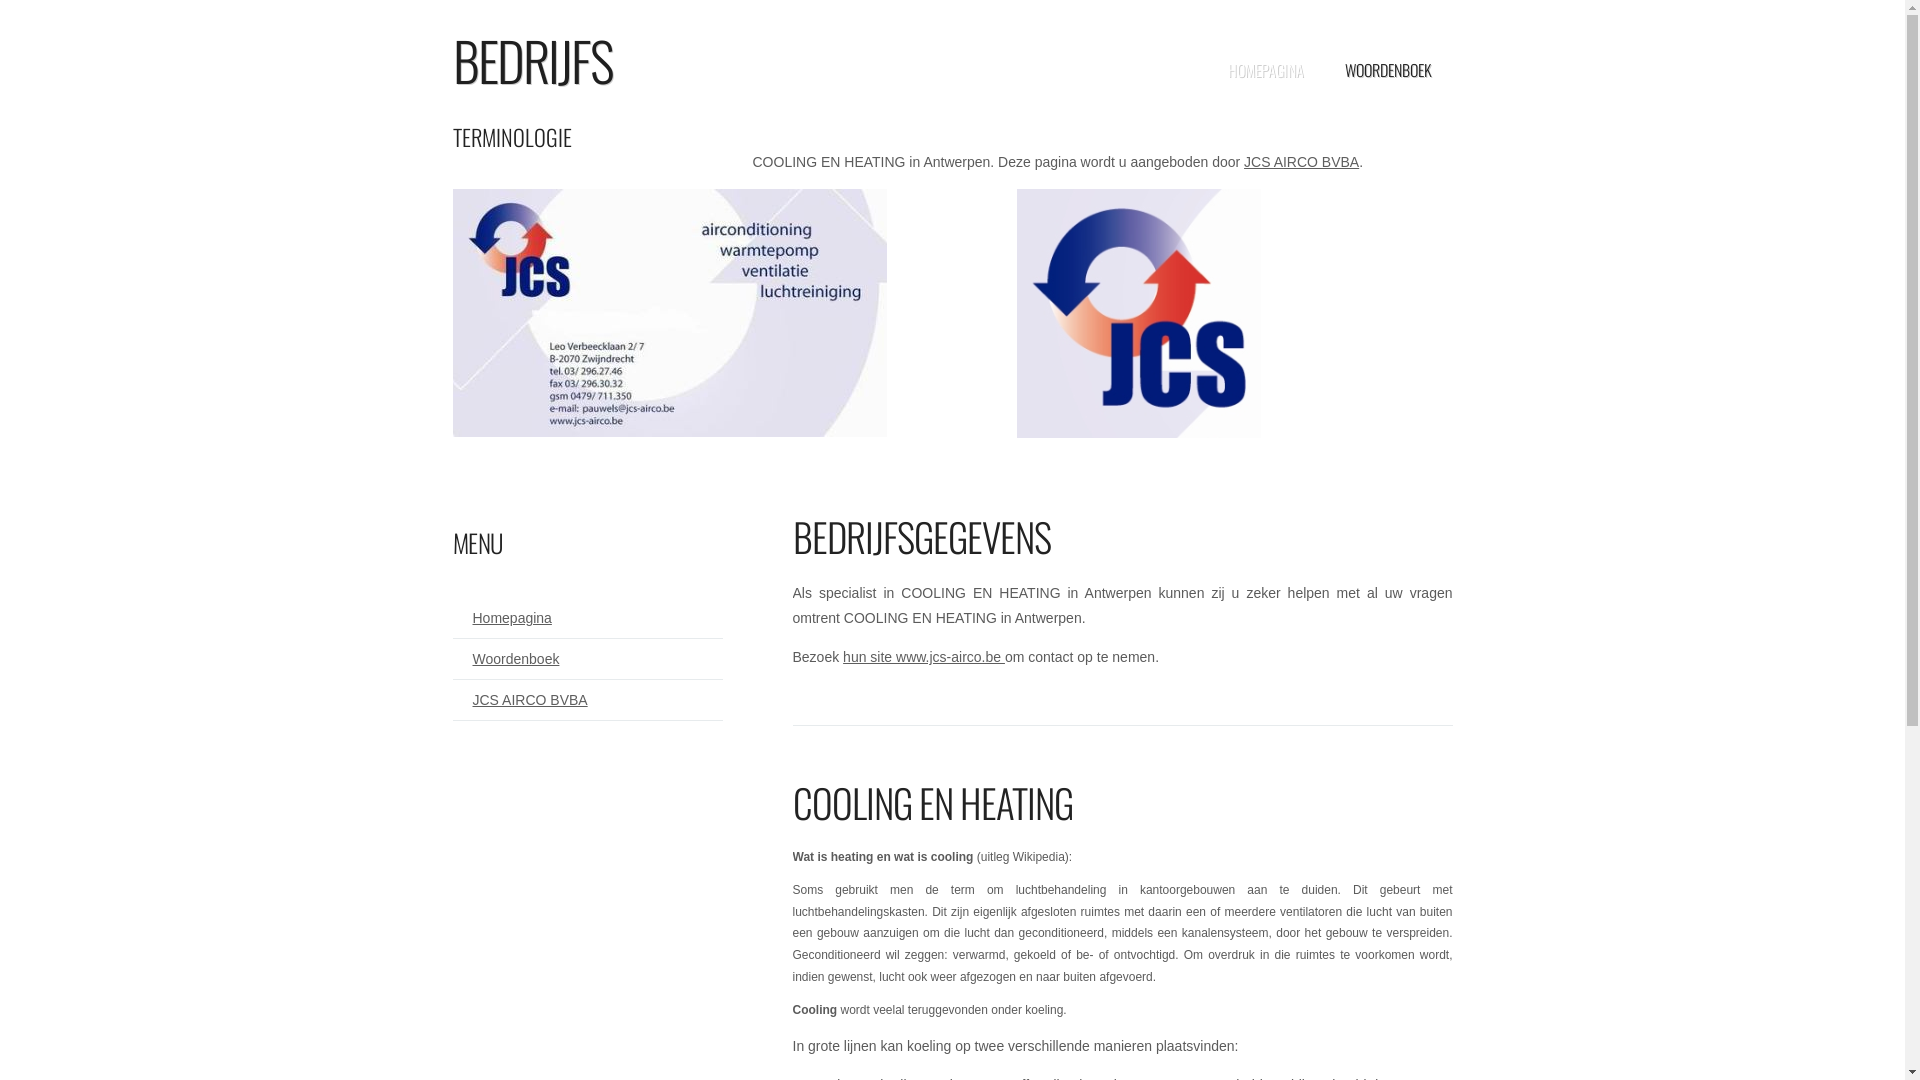  Describe the element at coordinates (506, 659) in the screenshot. I see `Woordenboek` at that location.